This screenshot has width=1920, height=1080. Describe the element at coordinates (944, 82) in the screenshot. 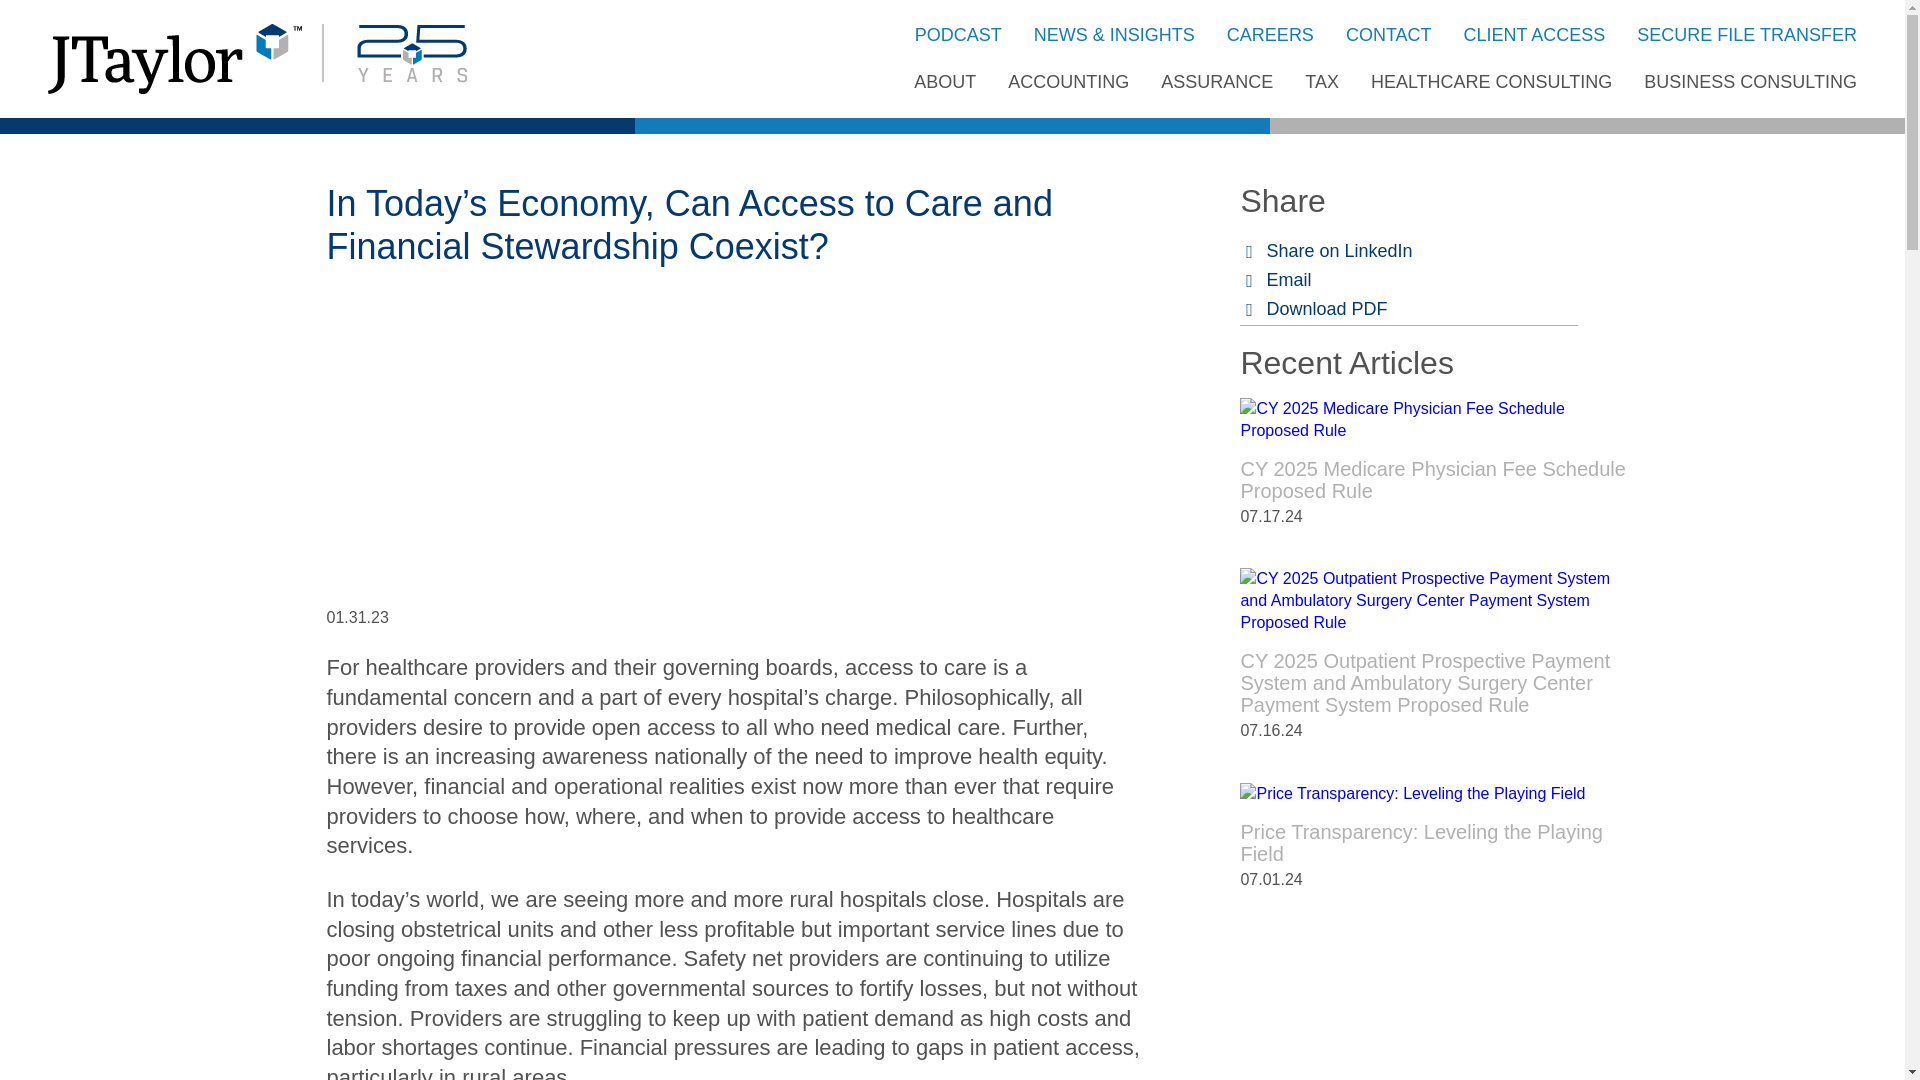

I see `ABOUT` at that location.